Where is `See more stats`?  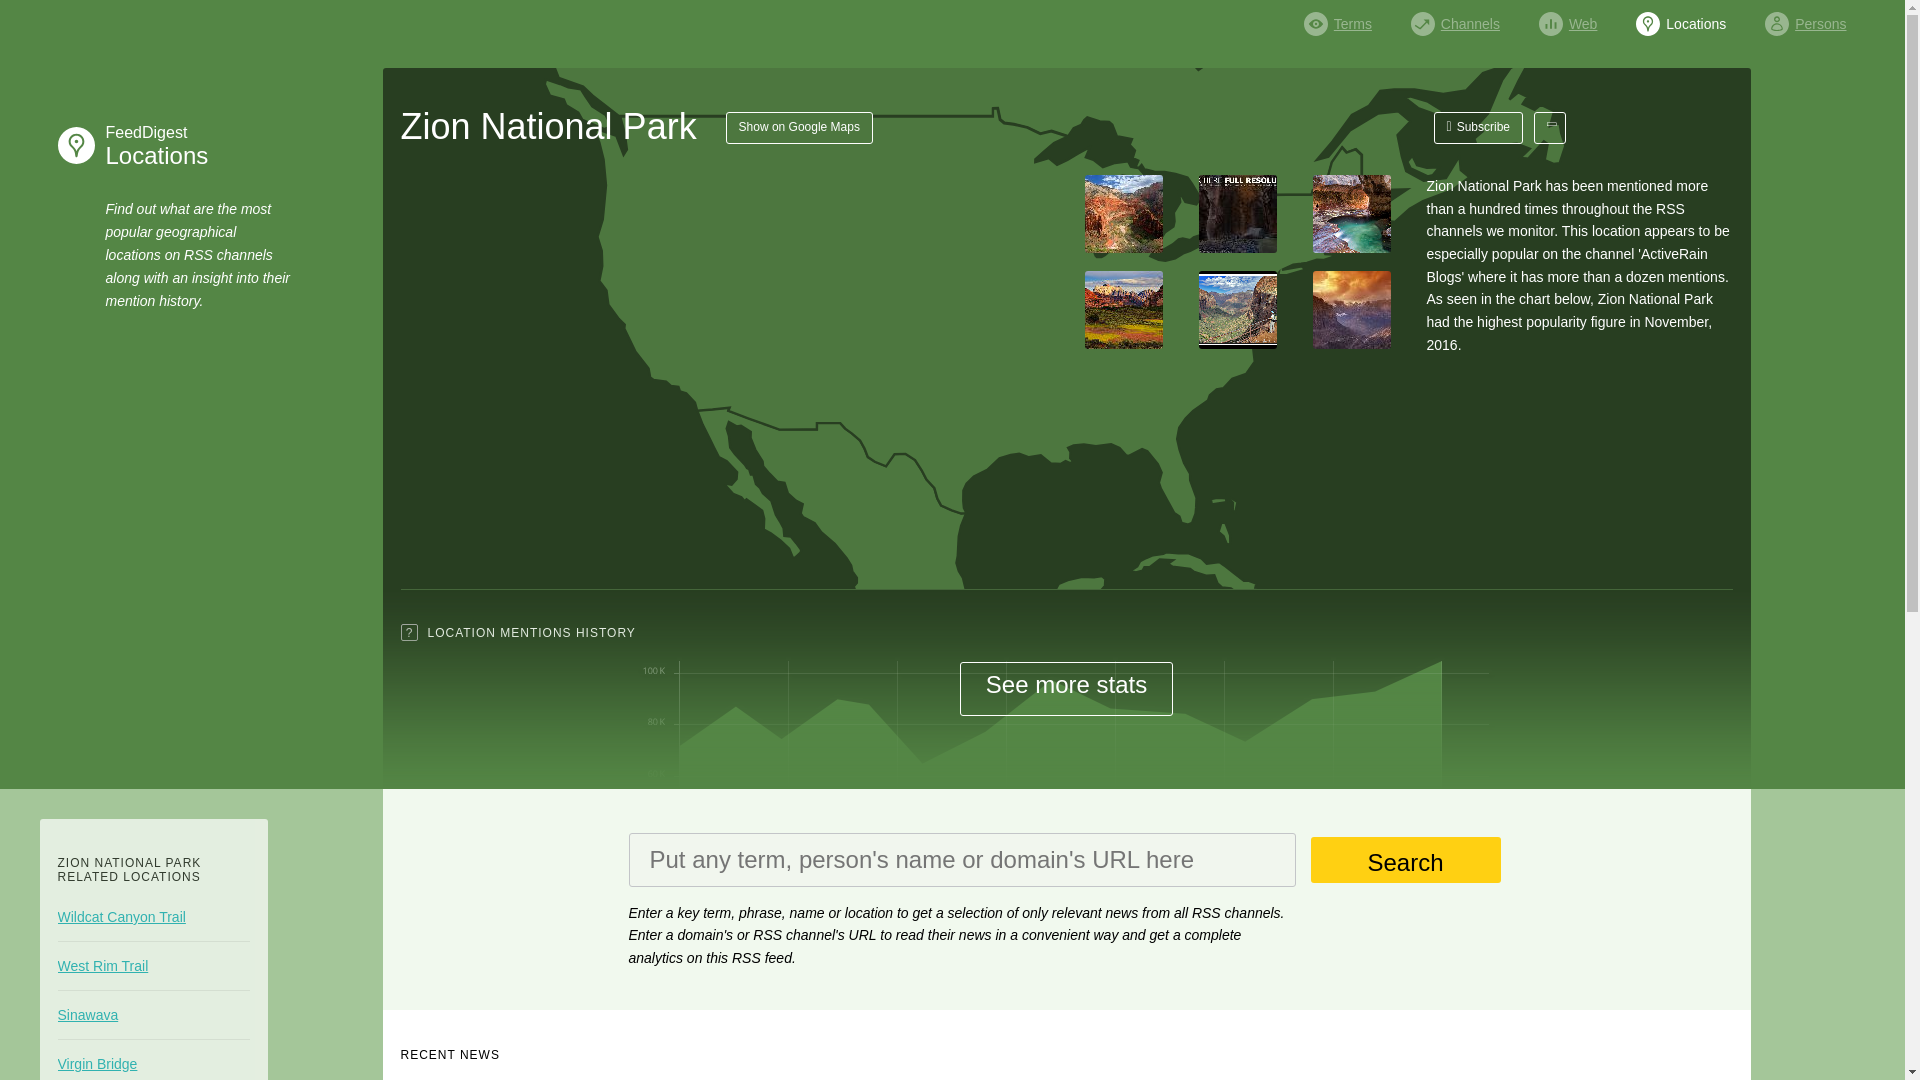 See more stats is located at coordinates (1066, 689).